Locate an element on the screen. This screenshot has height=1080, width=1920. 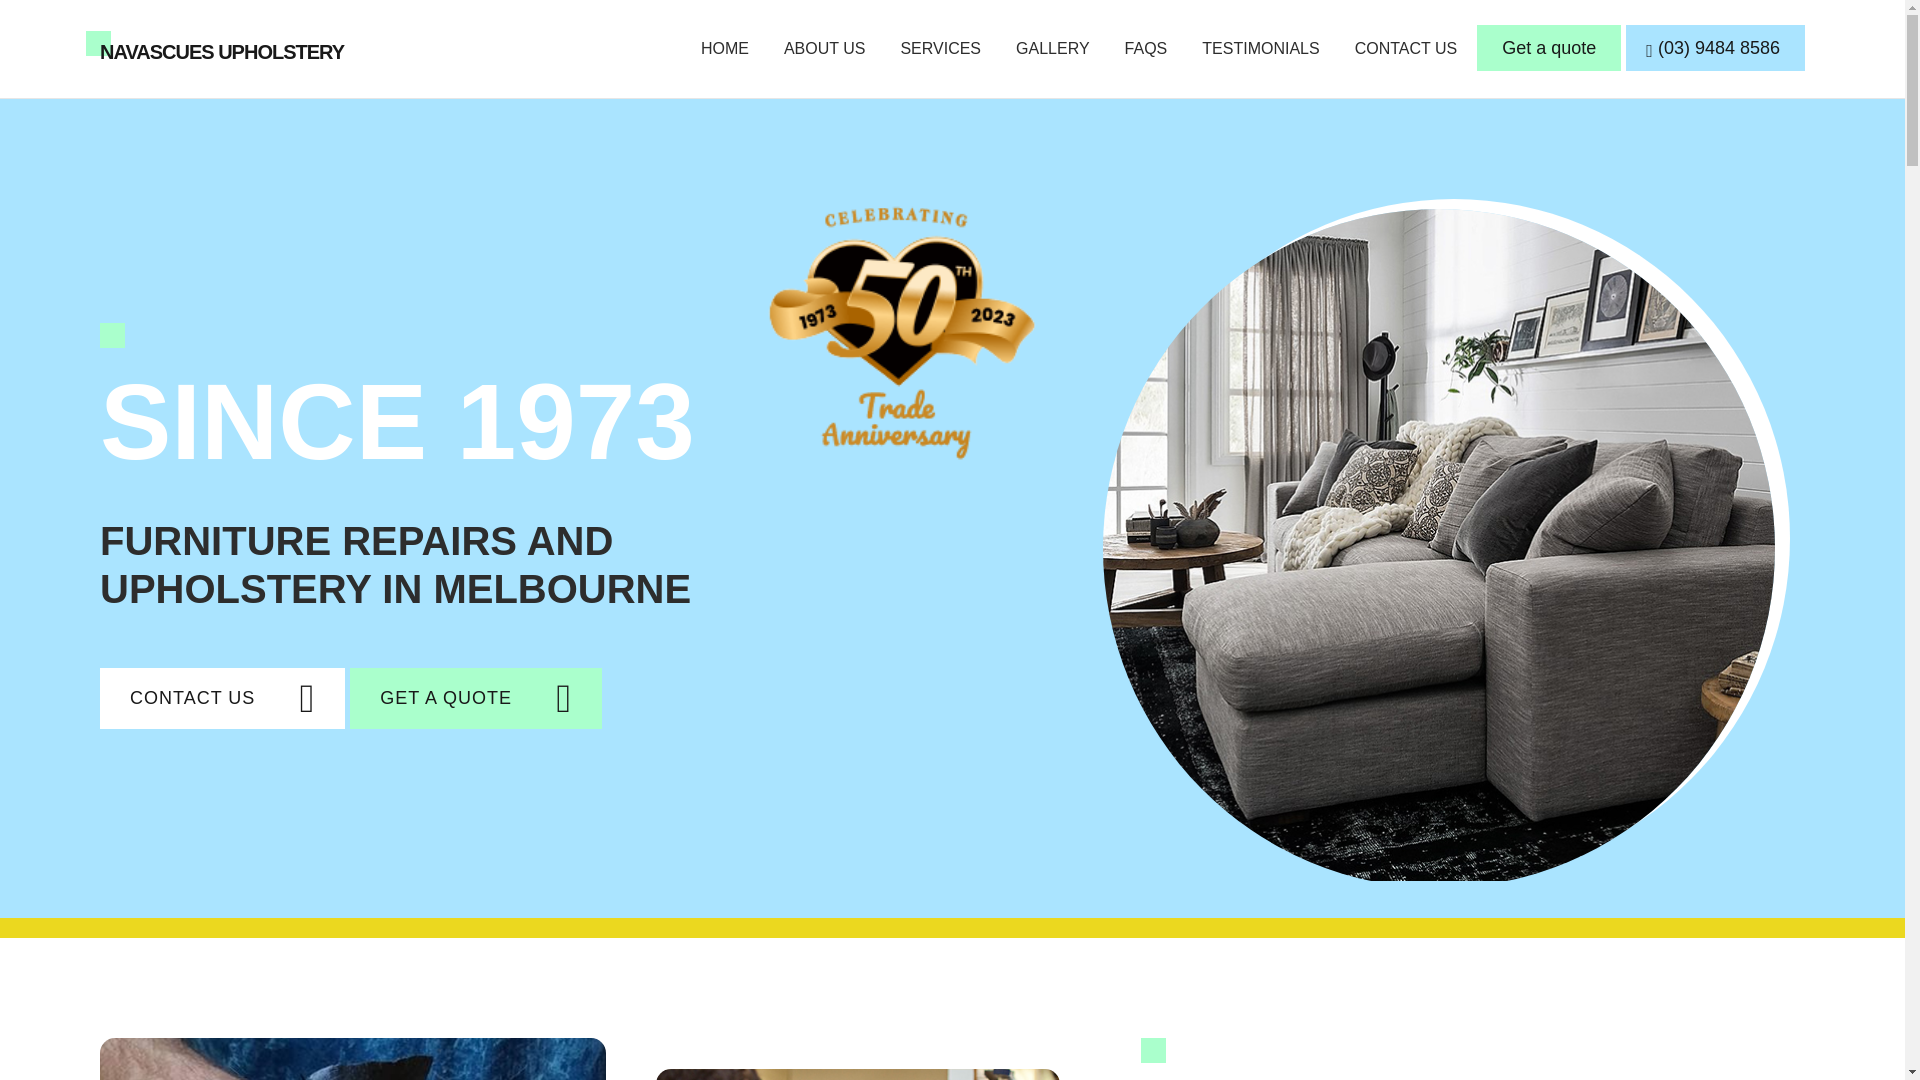
GALLERY is located at coordinates (1052, 48).